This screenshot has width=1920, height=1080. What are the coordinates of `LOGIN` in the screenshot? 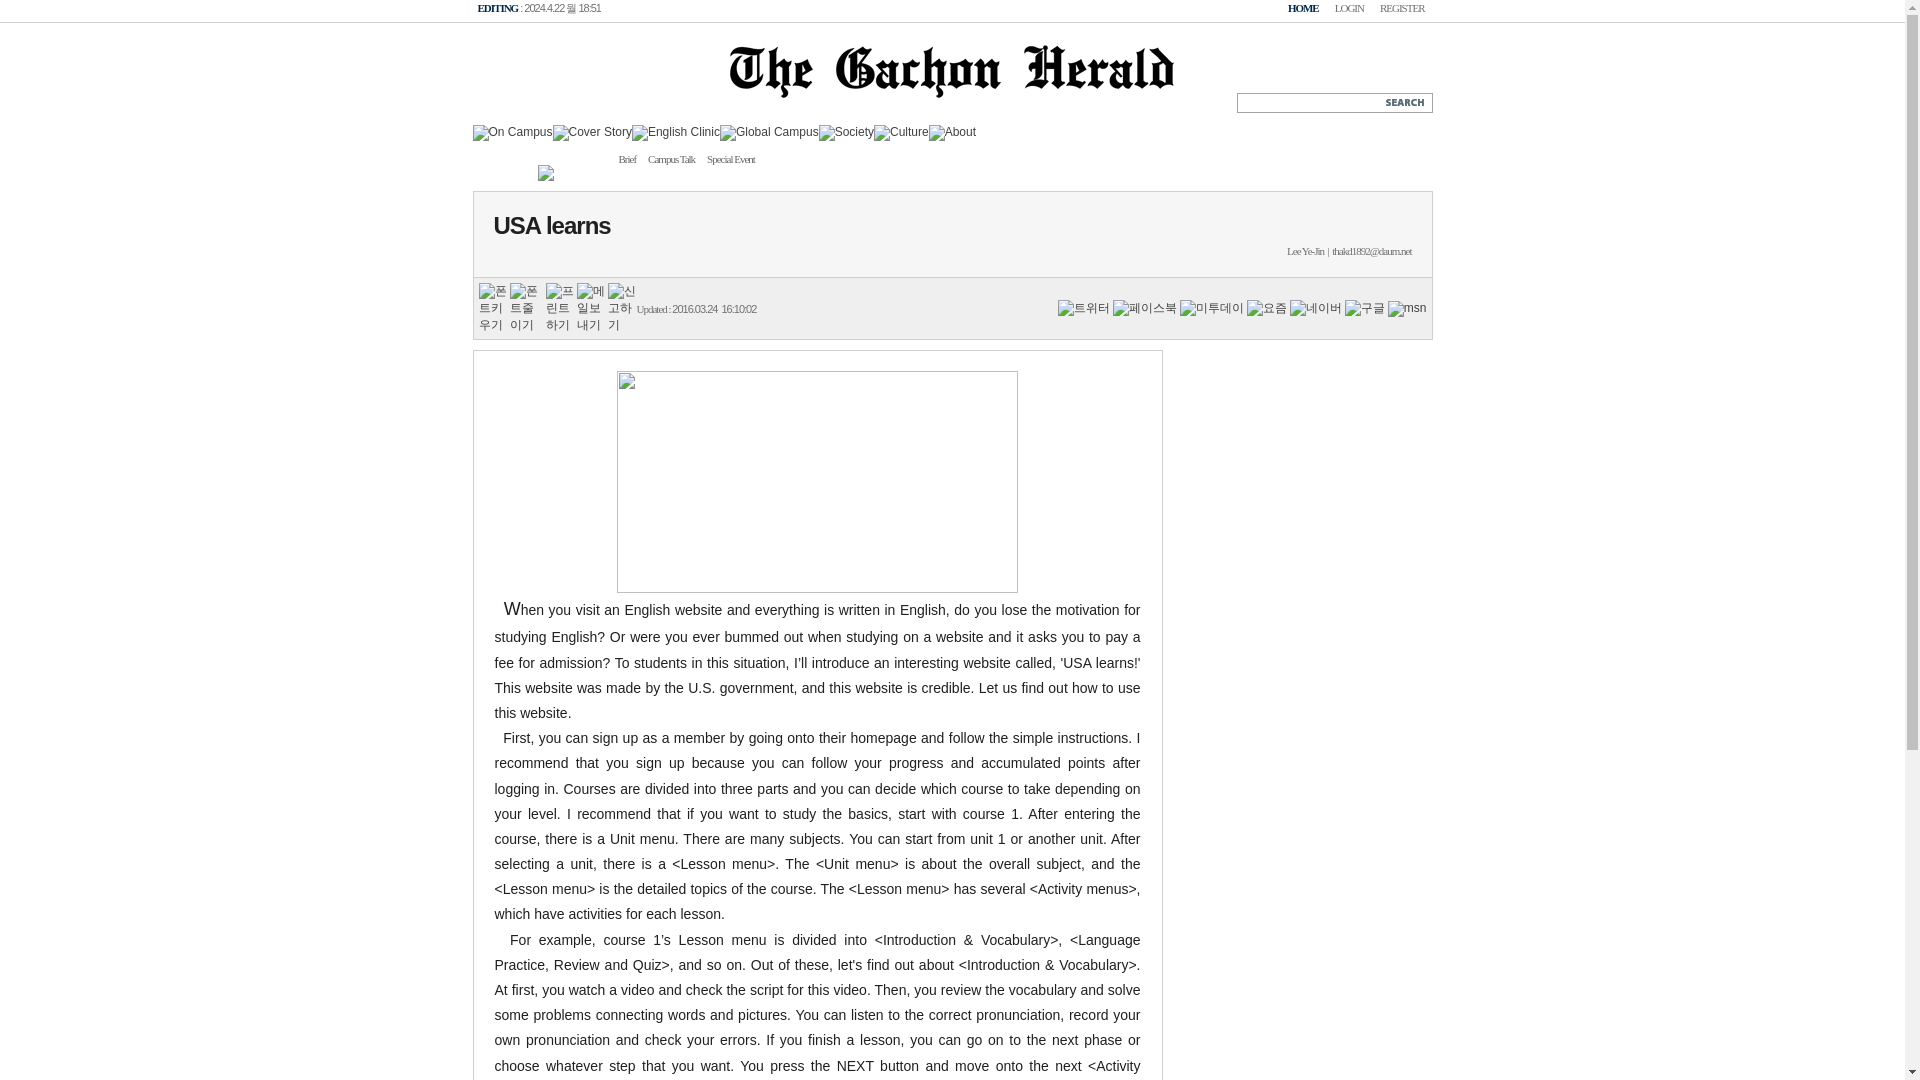 It's located at (1349, 9).